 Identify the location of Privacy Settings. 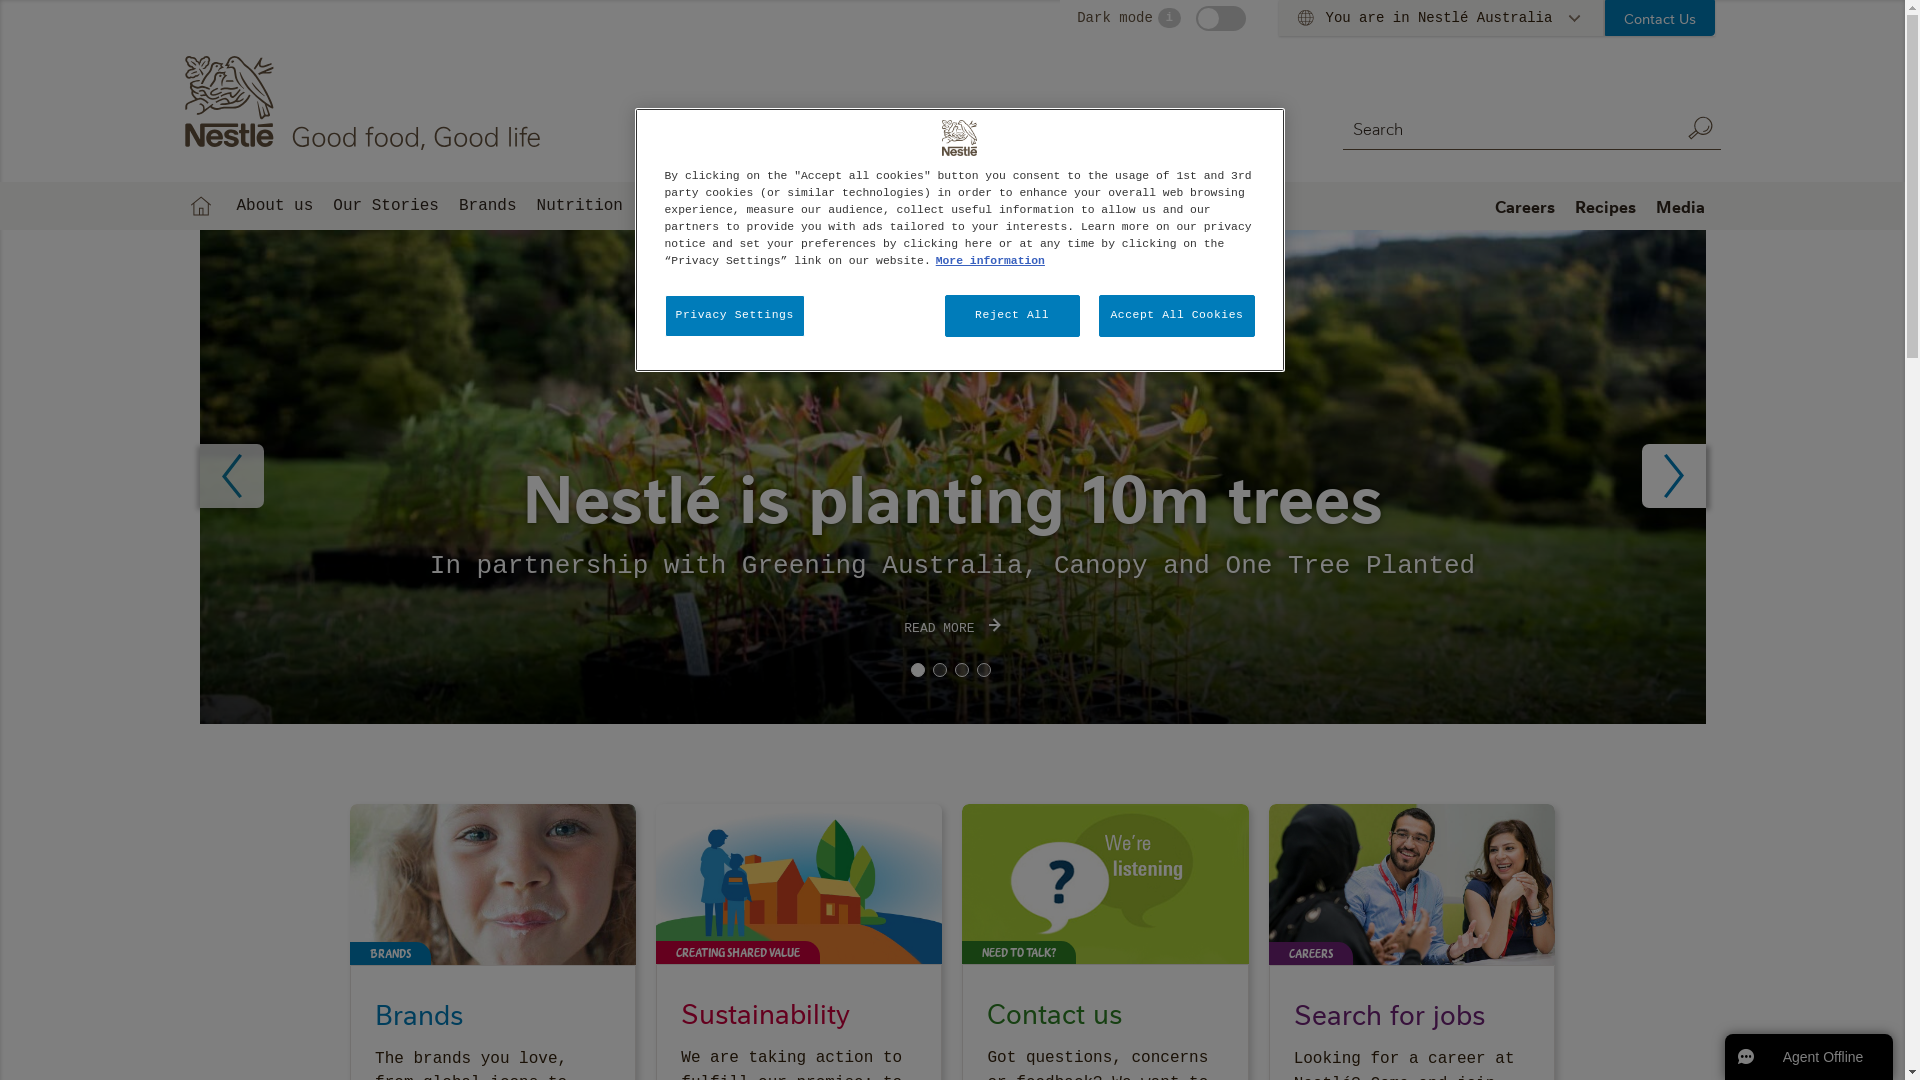
(734, 316).